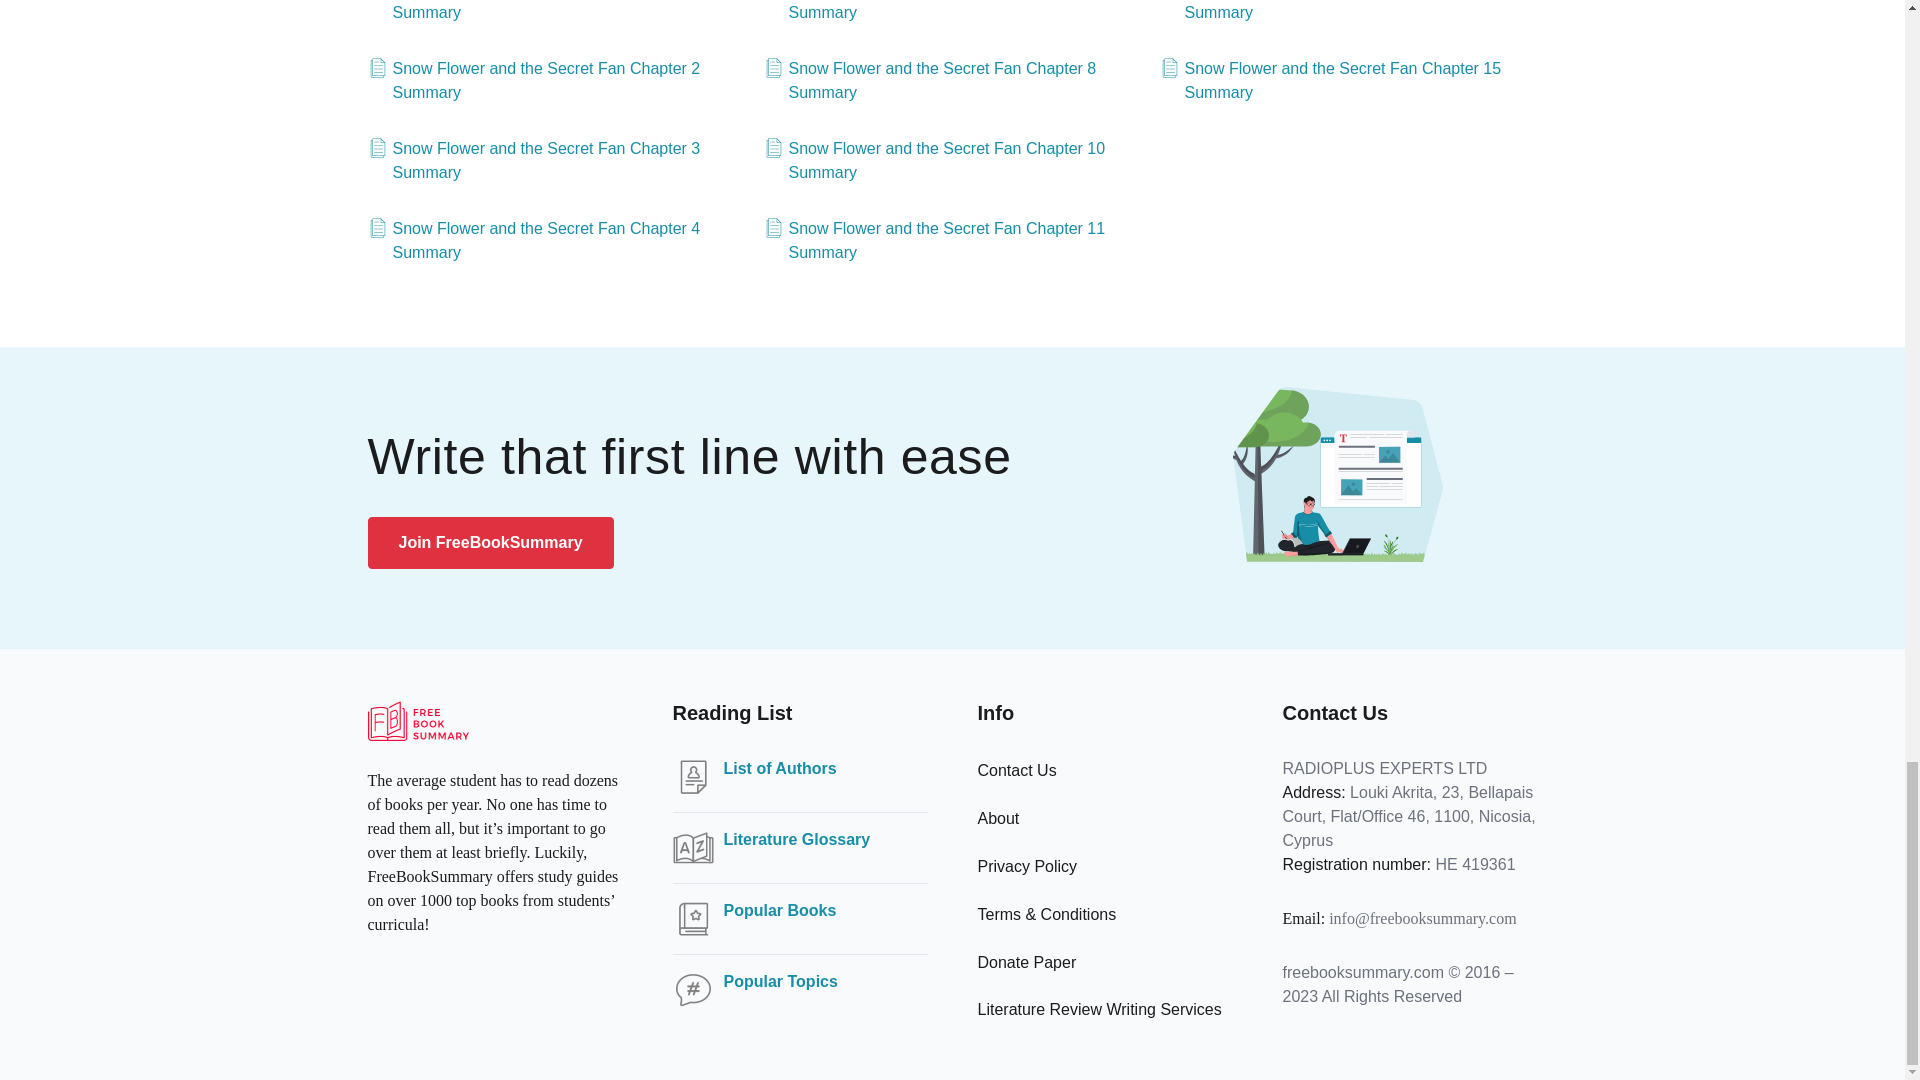  What do you see at coordinates (953, 240) in the screenshot?
I see `Snow Flower and the Secret Fan Chapter 11 Summary` at bounding box center [953, 240].